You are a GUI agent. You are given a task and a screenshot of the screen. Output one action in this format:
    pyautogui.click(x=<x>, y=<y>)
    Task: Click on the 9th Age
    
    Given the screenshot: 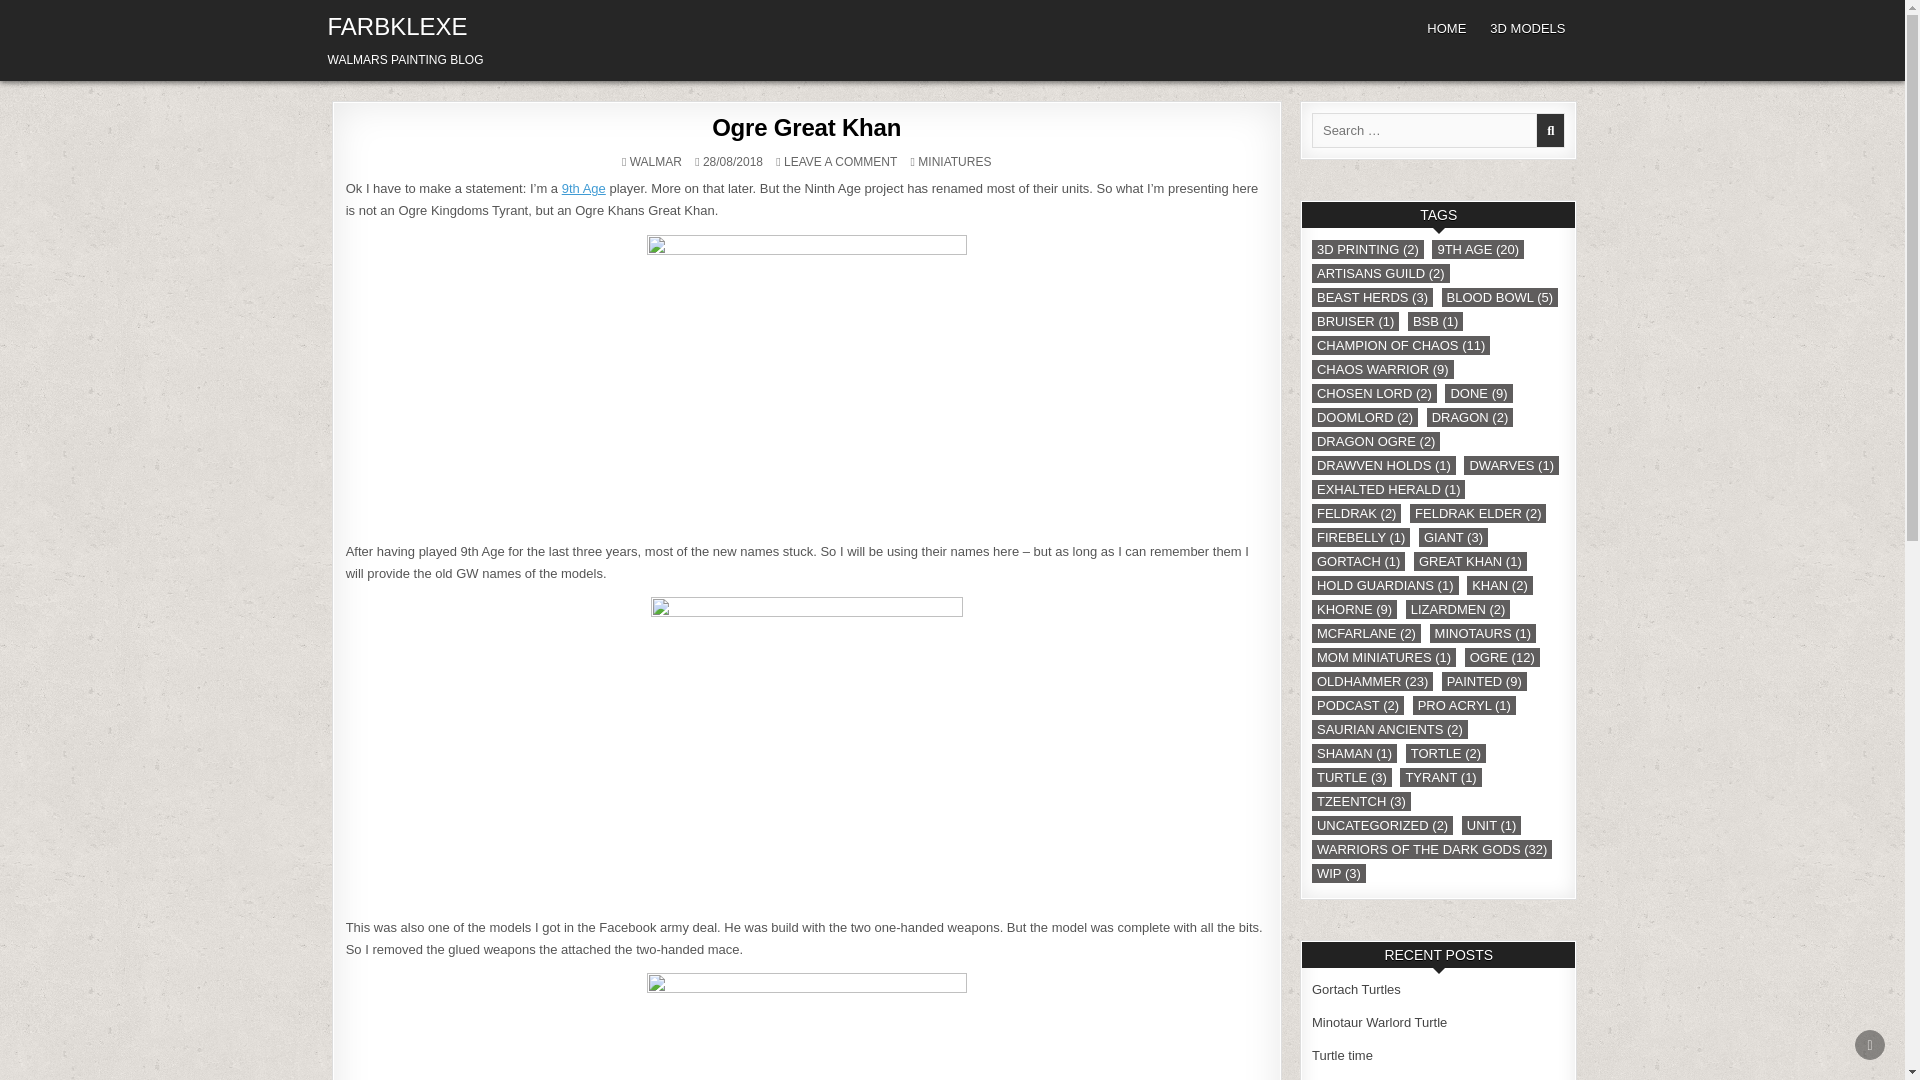 What is the action you would take?
    pyautogui.click(x=584, y=188)
    